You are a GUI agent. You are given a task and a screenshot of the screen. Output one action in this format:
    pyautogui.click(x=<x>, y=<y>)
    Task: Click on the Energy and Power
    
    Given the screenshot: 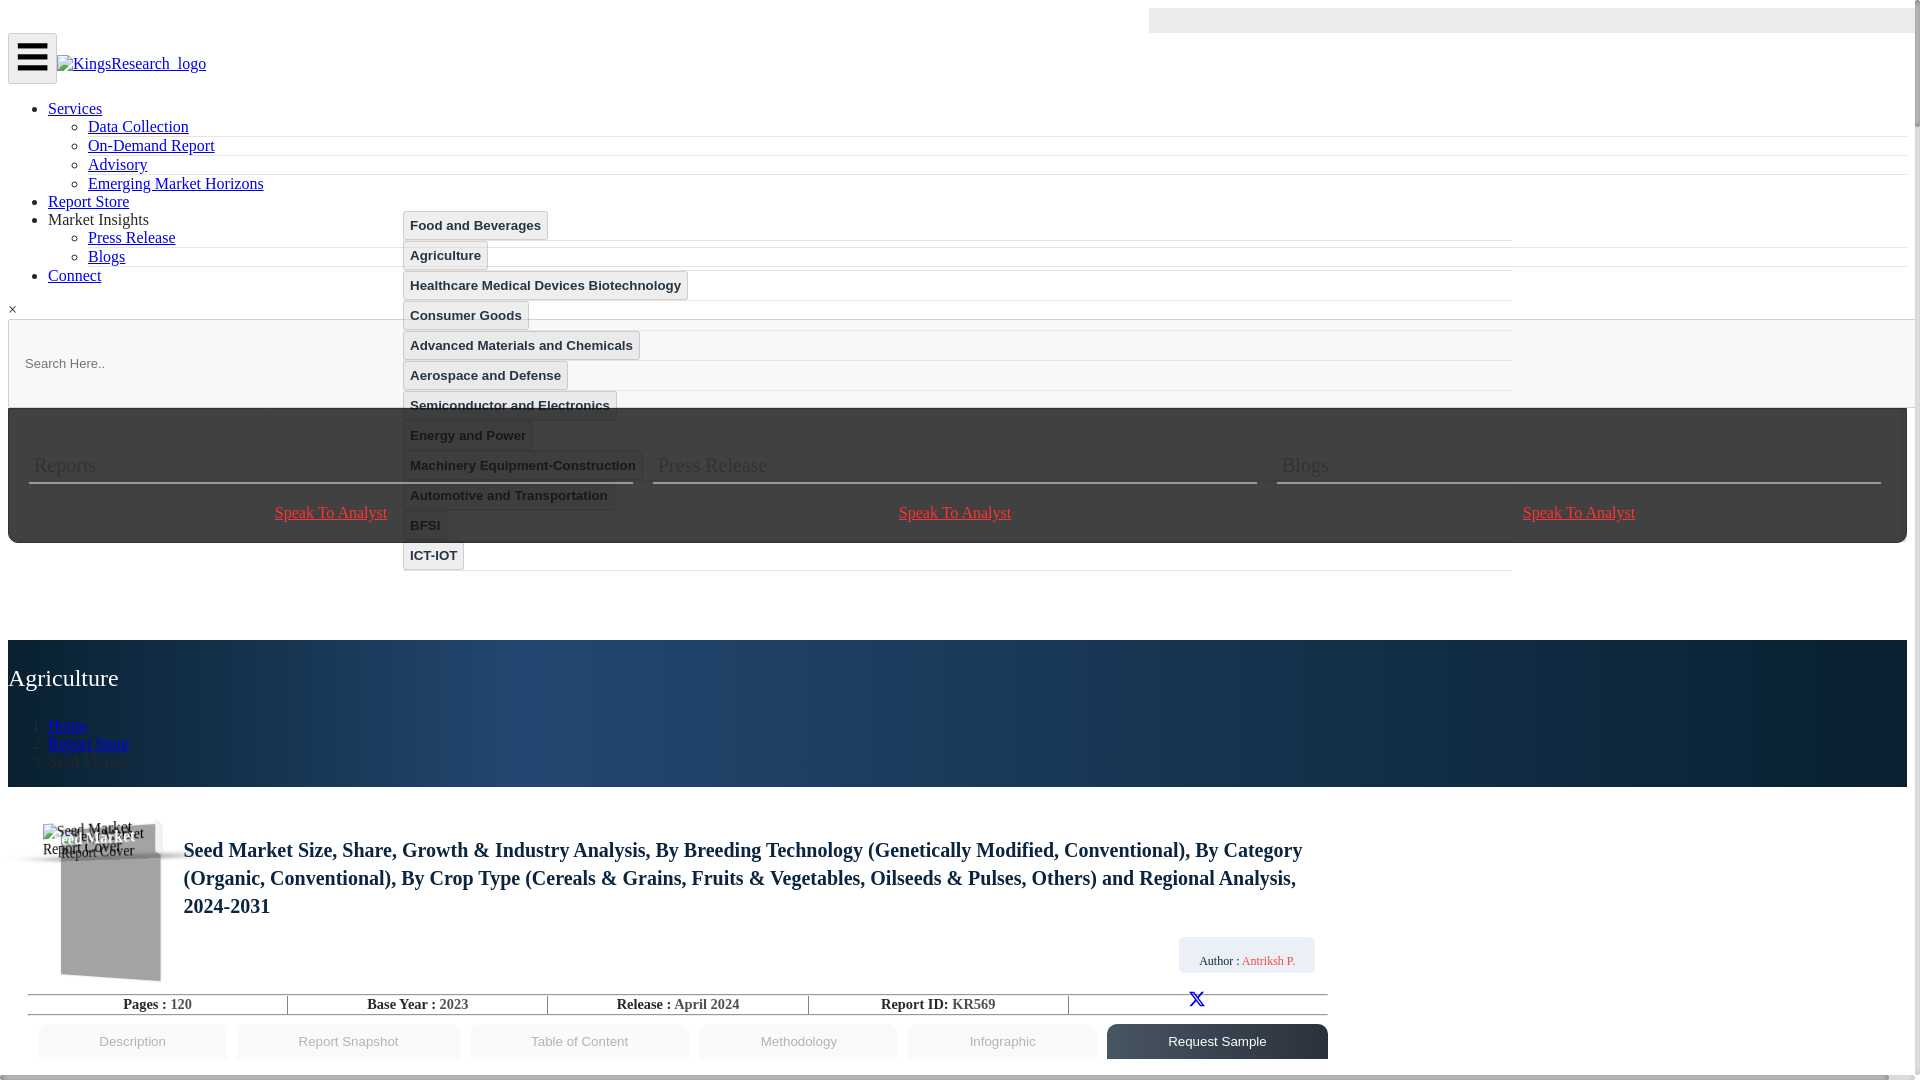 What is the action you would take?
    pyautogui.click(x=468, y=436)
    